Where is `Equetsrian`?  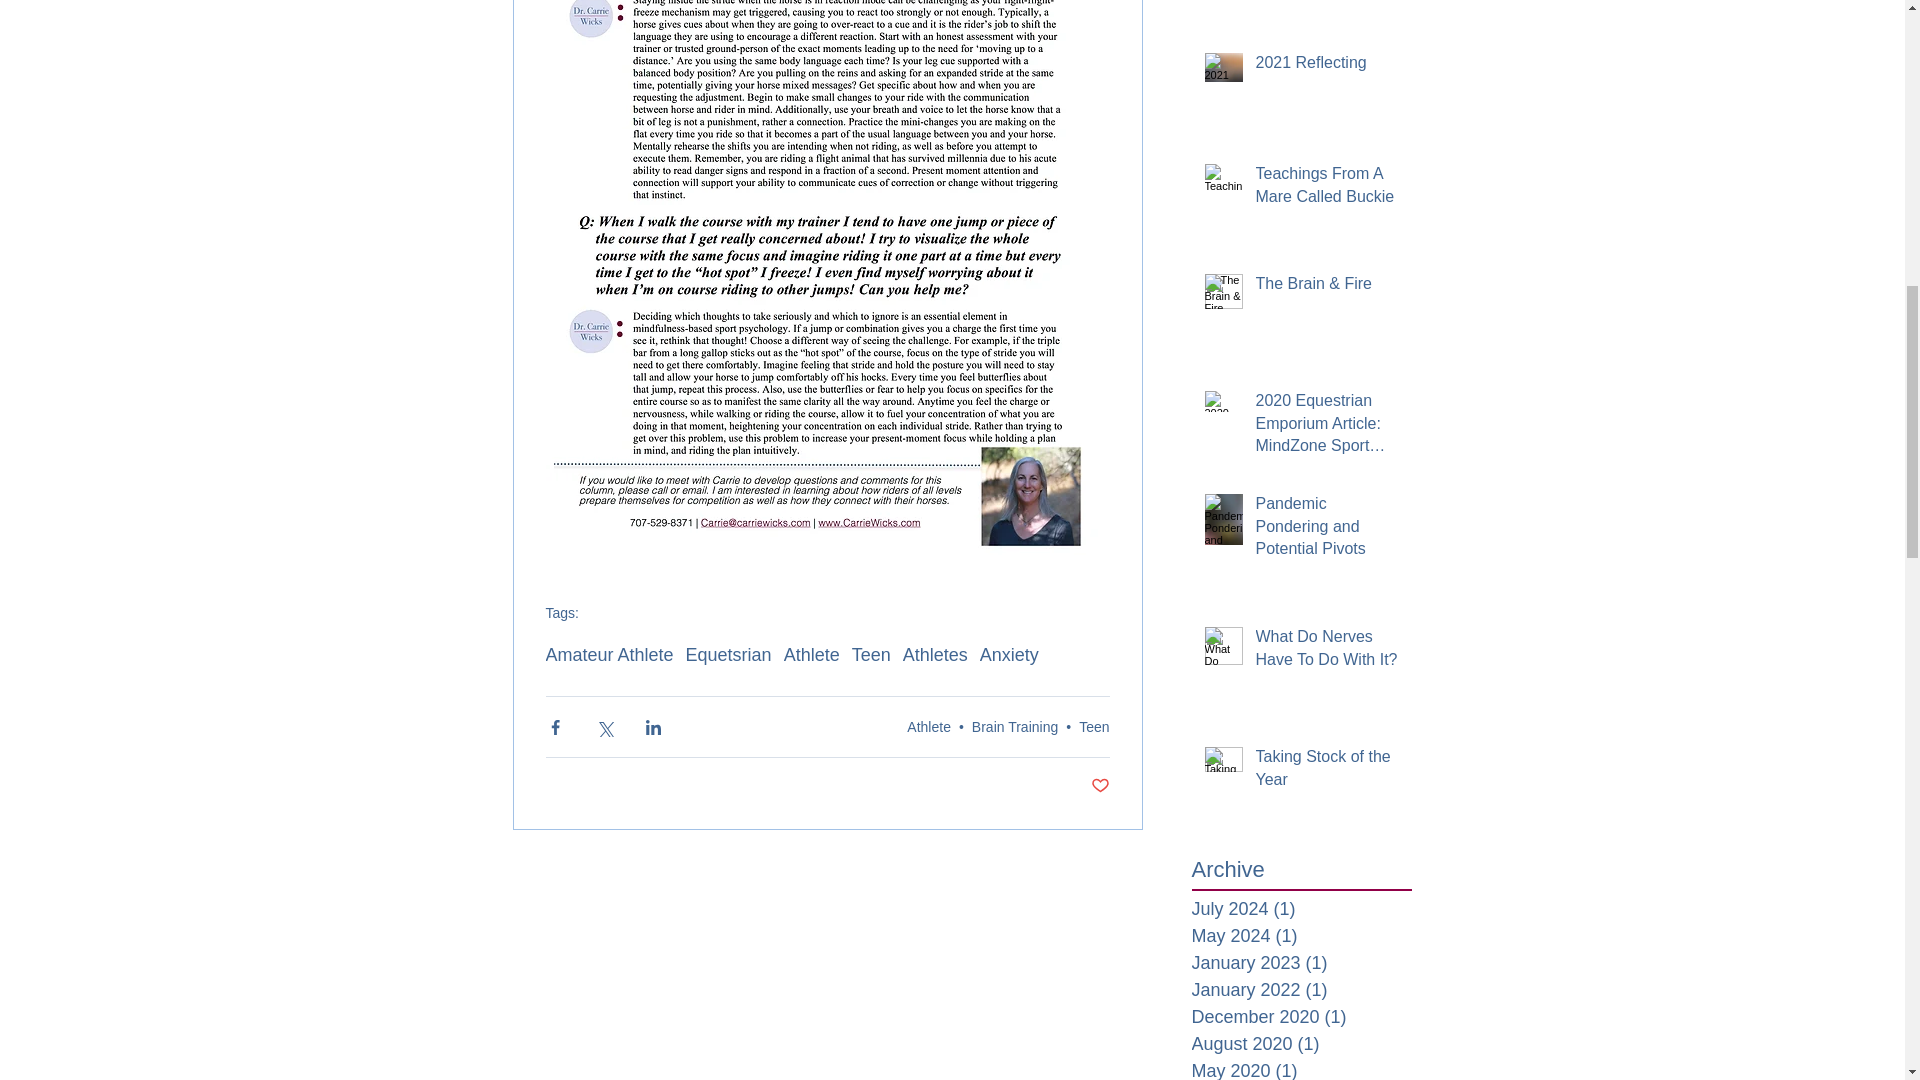
Equetsrian is located at coordinates (728, 655).